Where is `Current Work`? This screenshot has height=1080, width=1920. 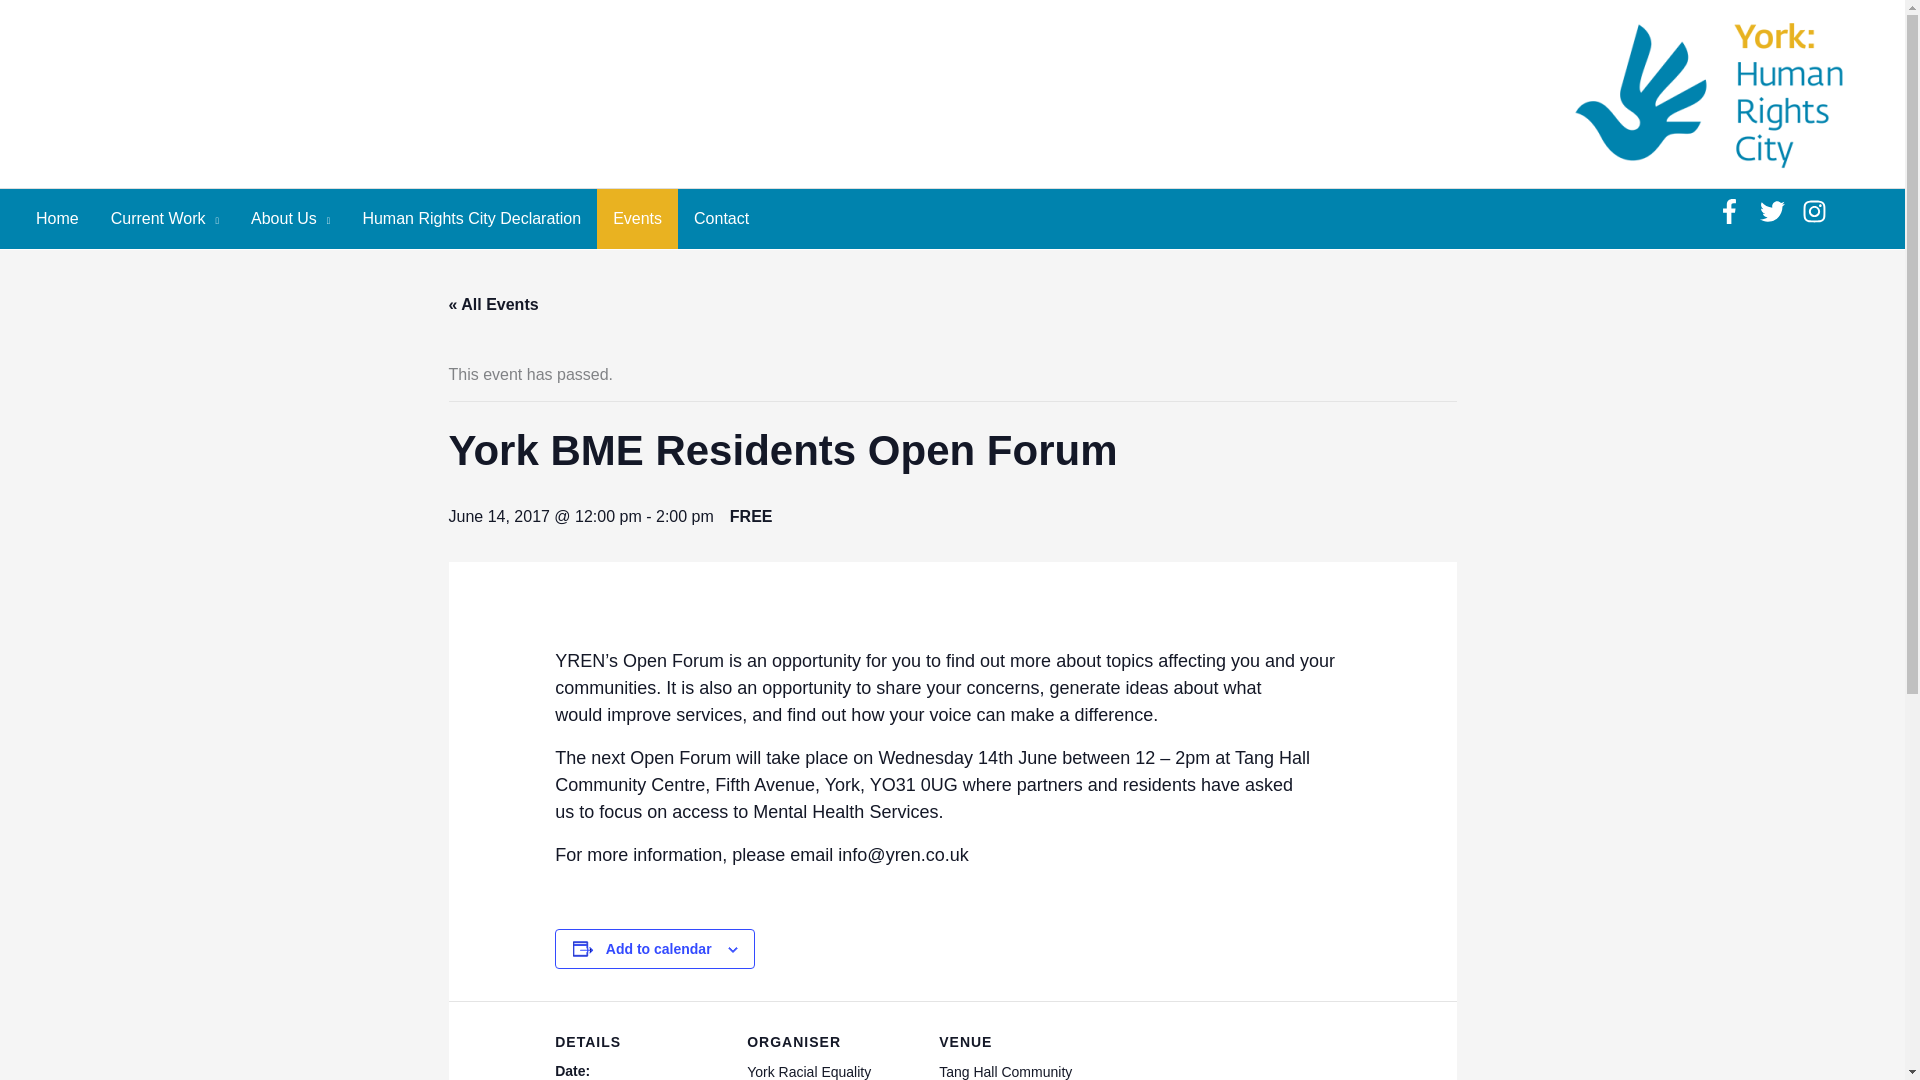 Current Work is located at coordinates (164, 219).